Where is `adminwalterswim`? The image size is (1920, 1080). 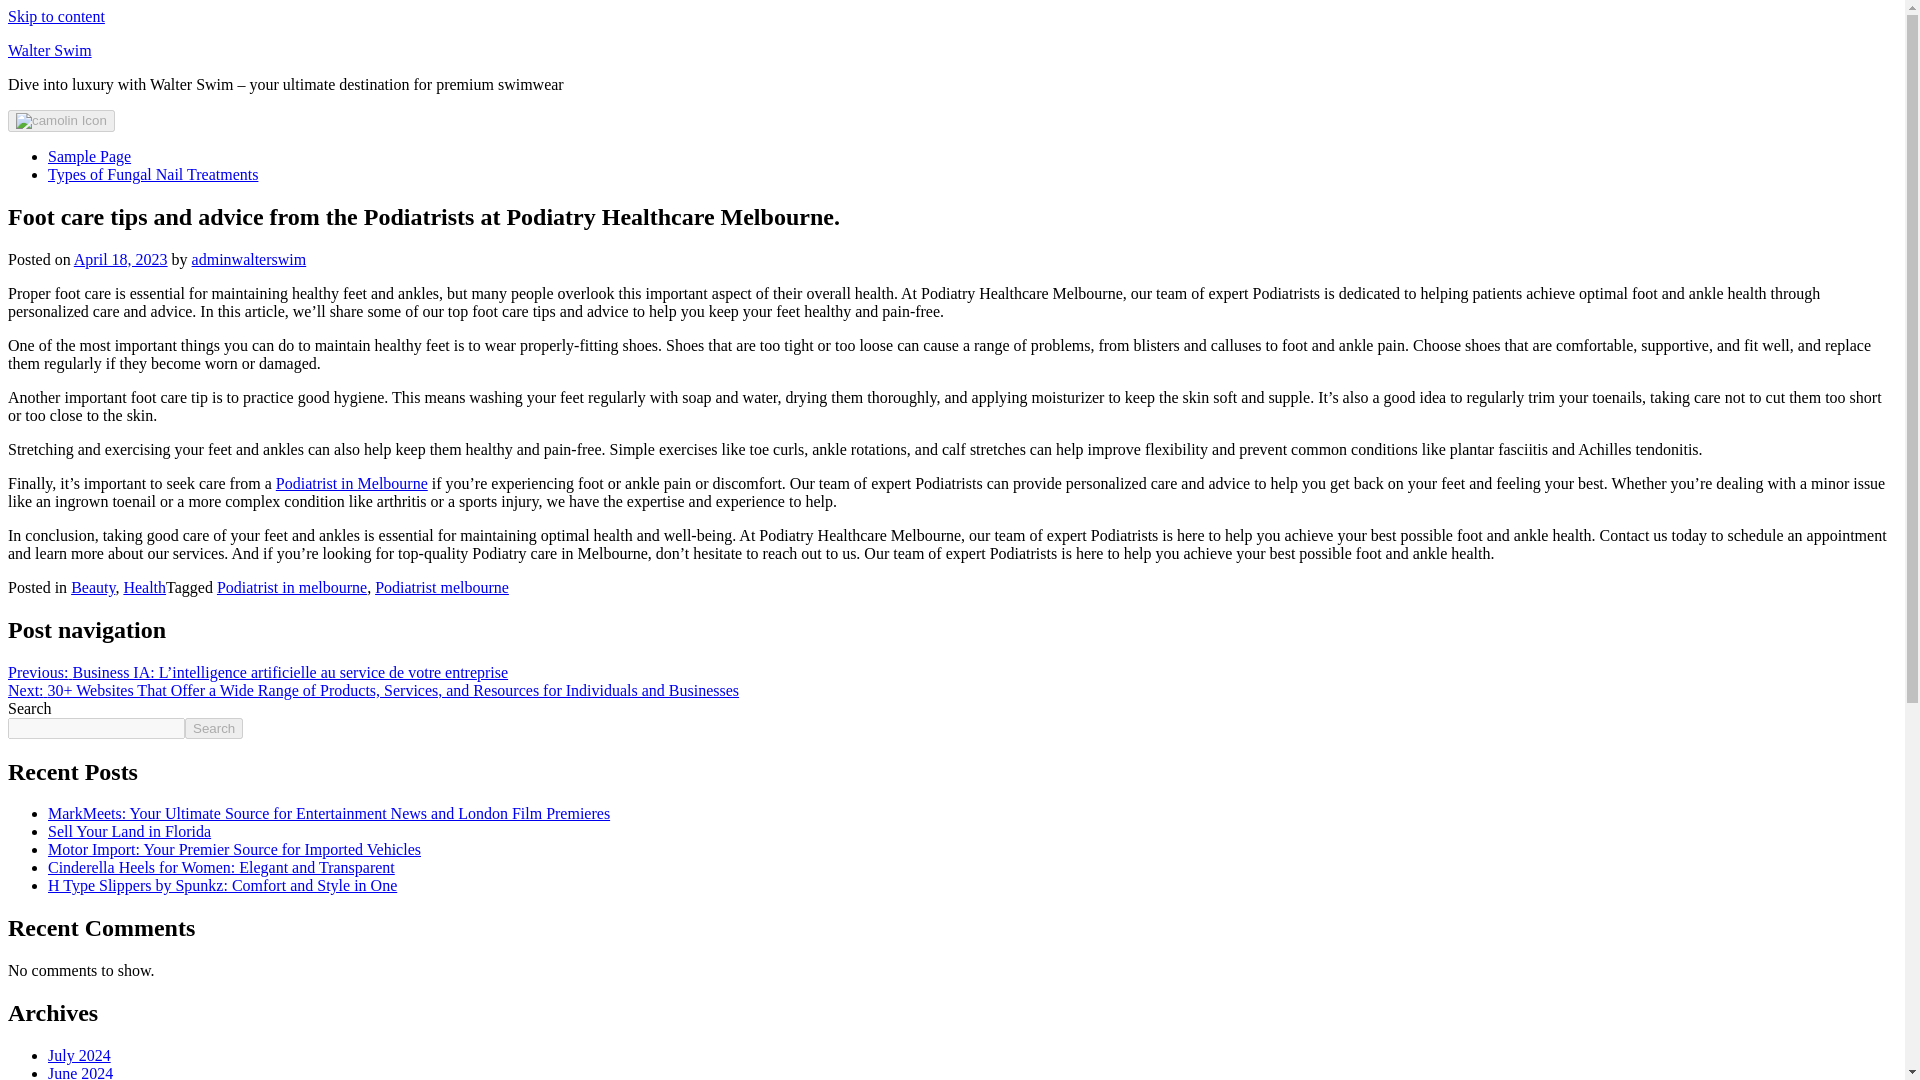
adminwalterswim is located at coordinates (250, 258).